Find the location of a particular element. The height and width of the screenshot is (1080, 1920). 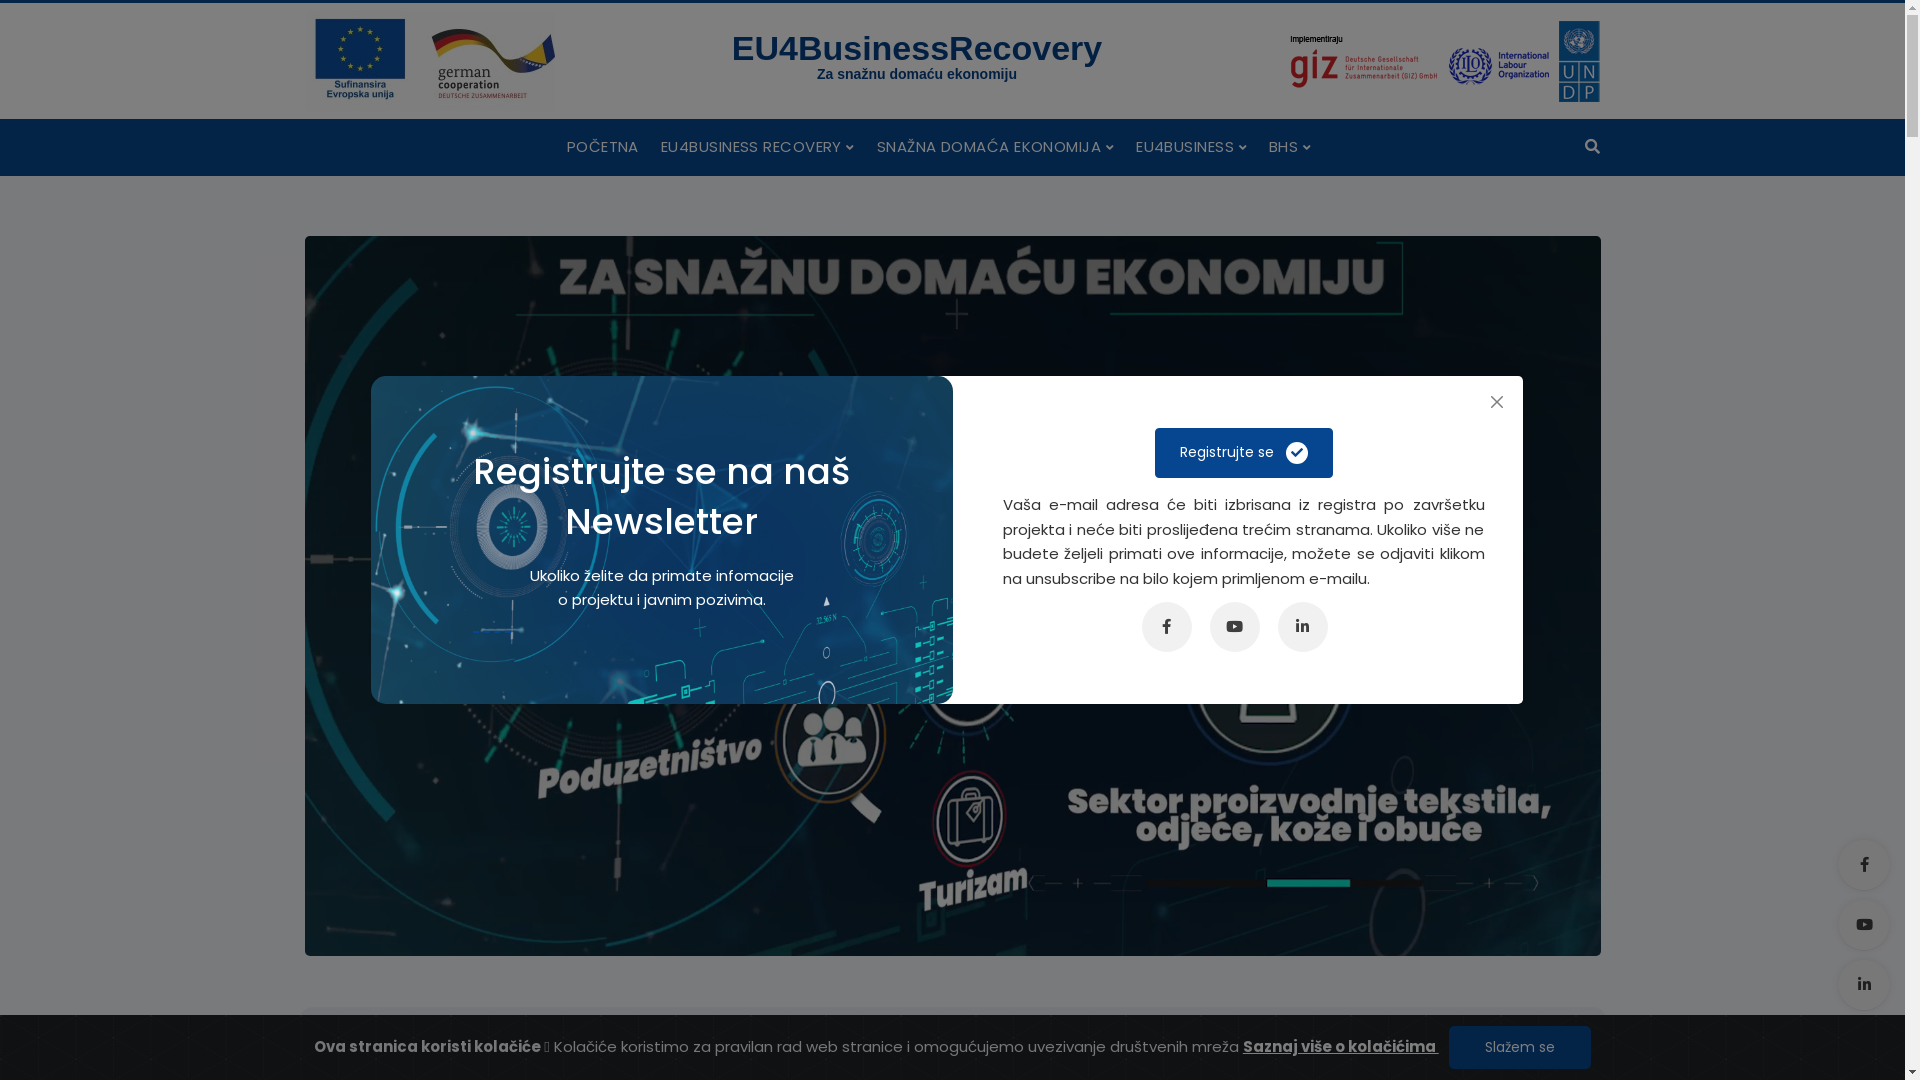

AKTUELNO is located at coordinates (592, 1056).